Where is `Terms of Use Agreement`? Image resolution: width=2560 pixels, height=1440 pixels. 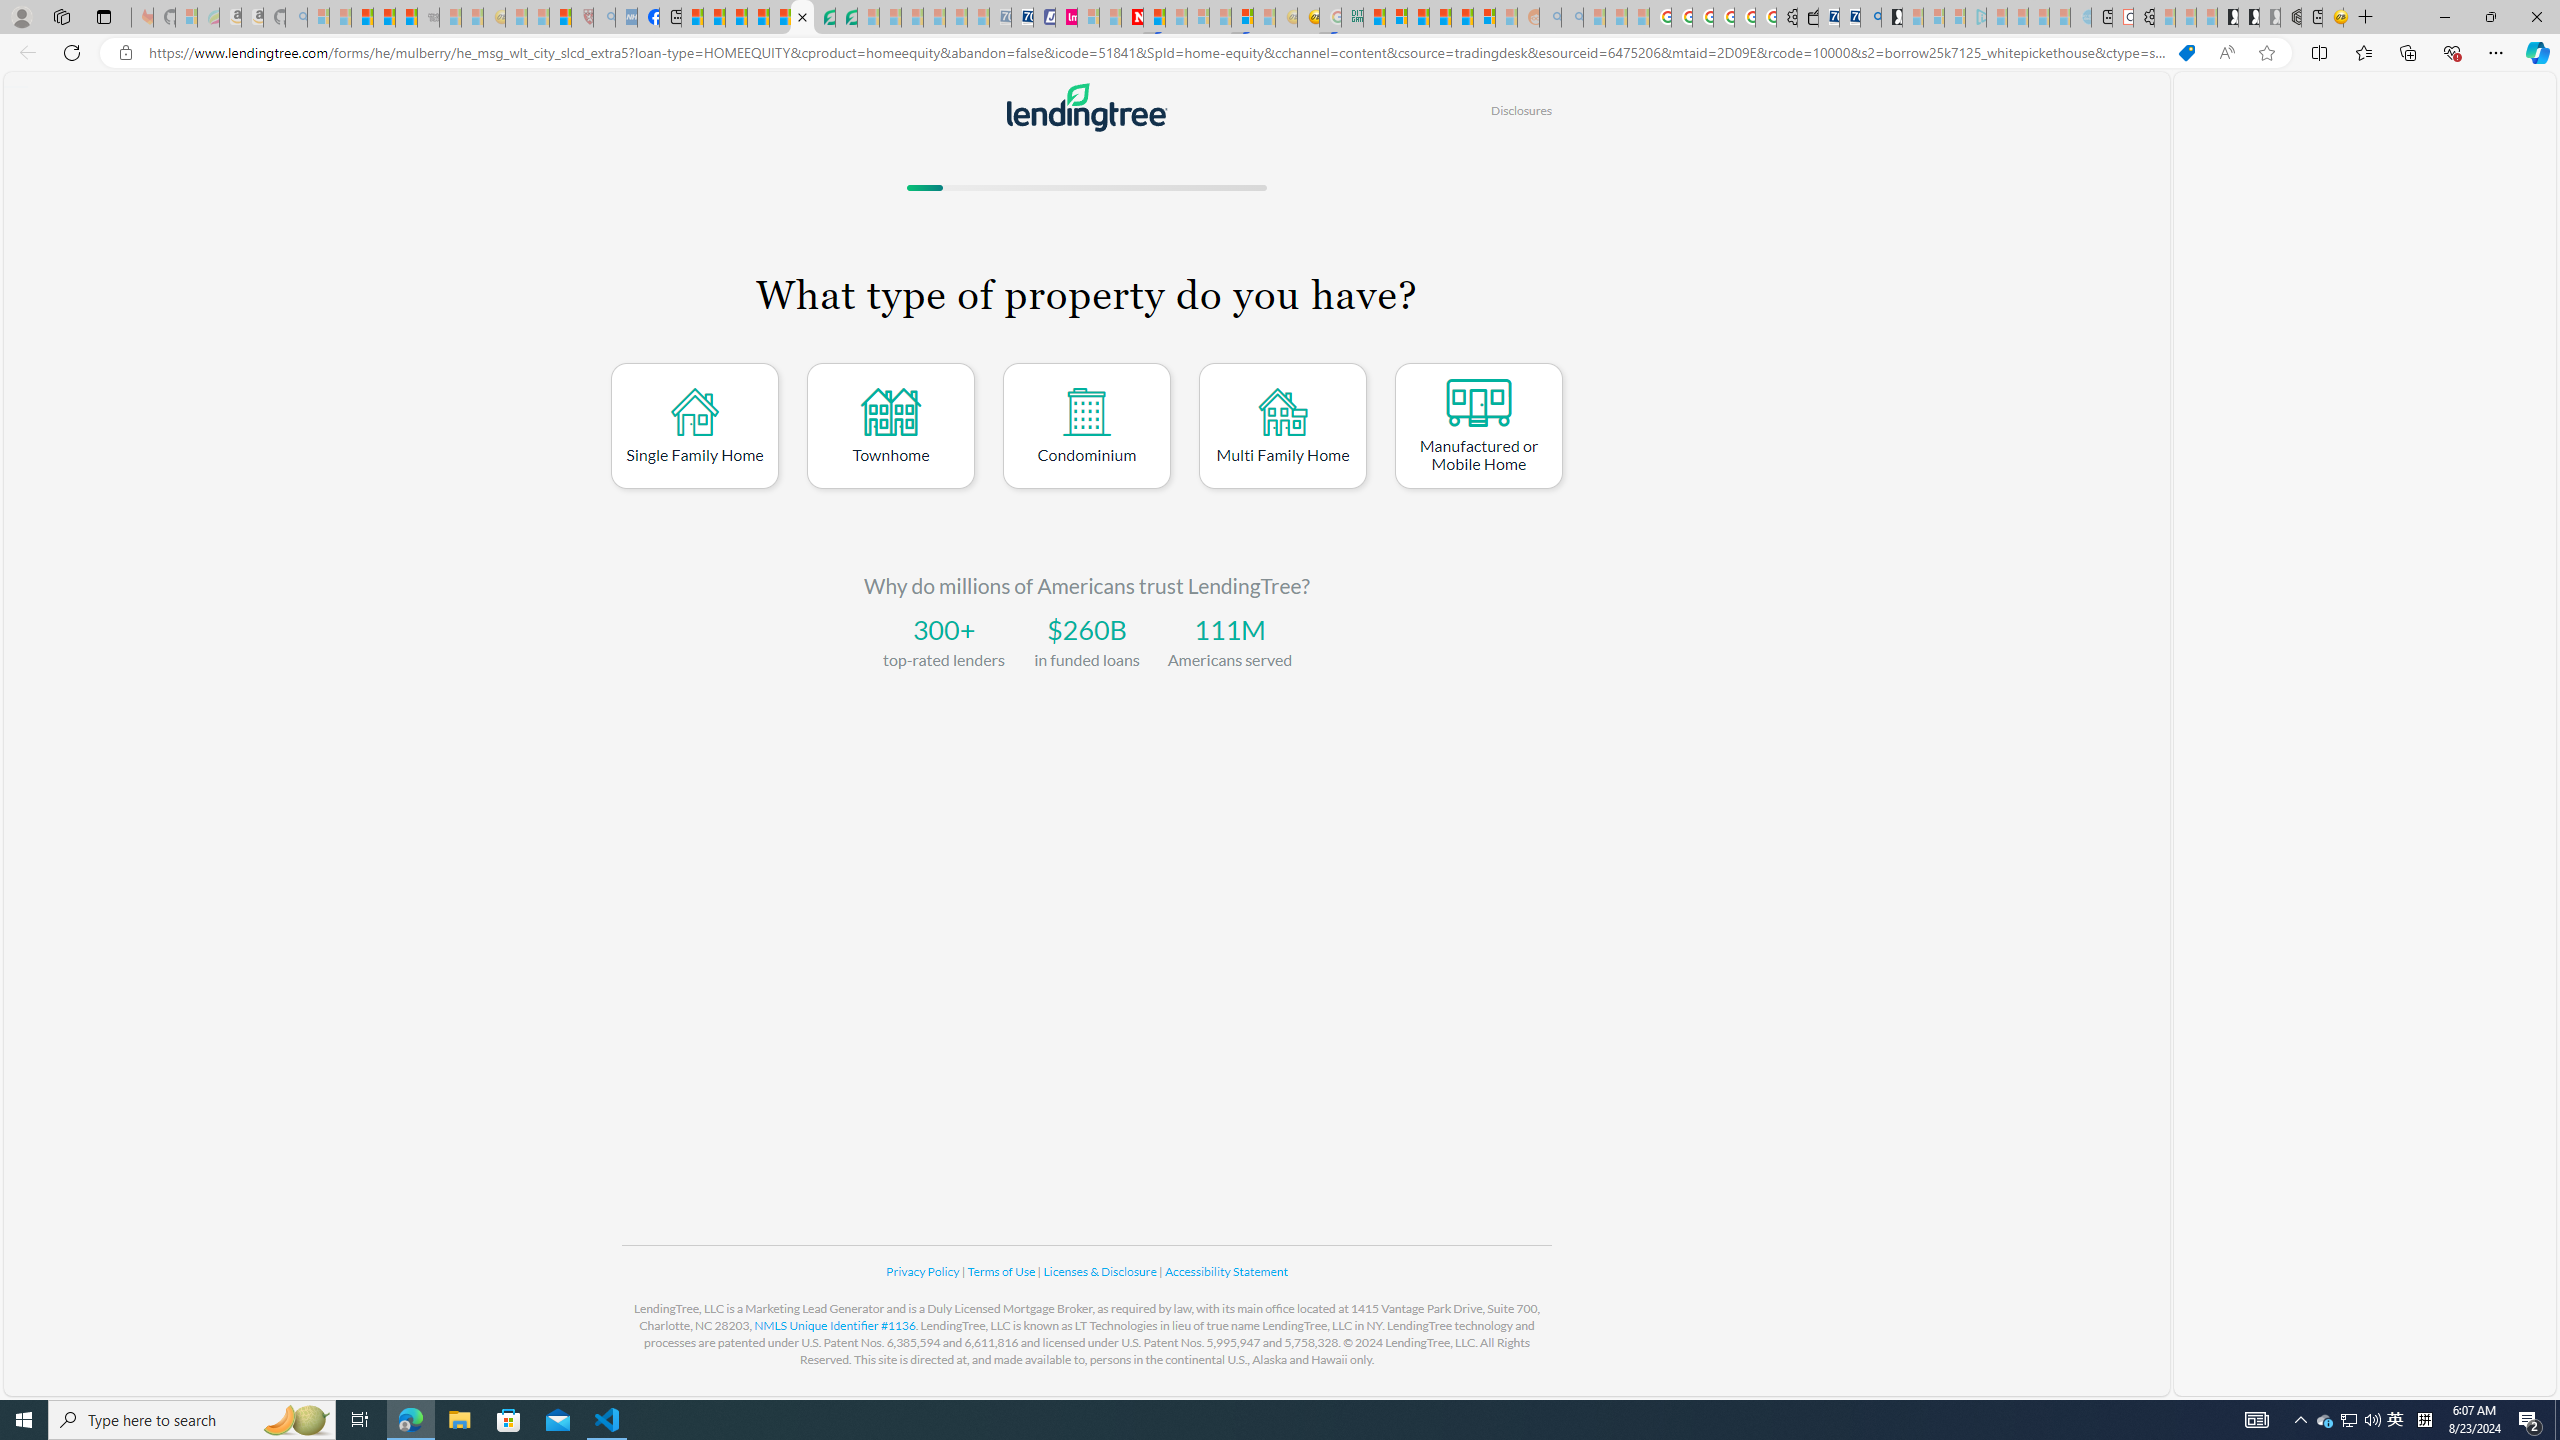 Terms of Use Agreement is located at coordinates (824, 17).